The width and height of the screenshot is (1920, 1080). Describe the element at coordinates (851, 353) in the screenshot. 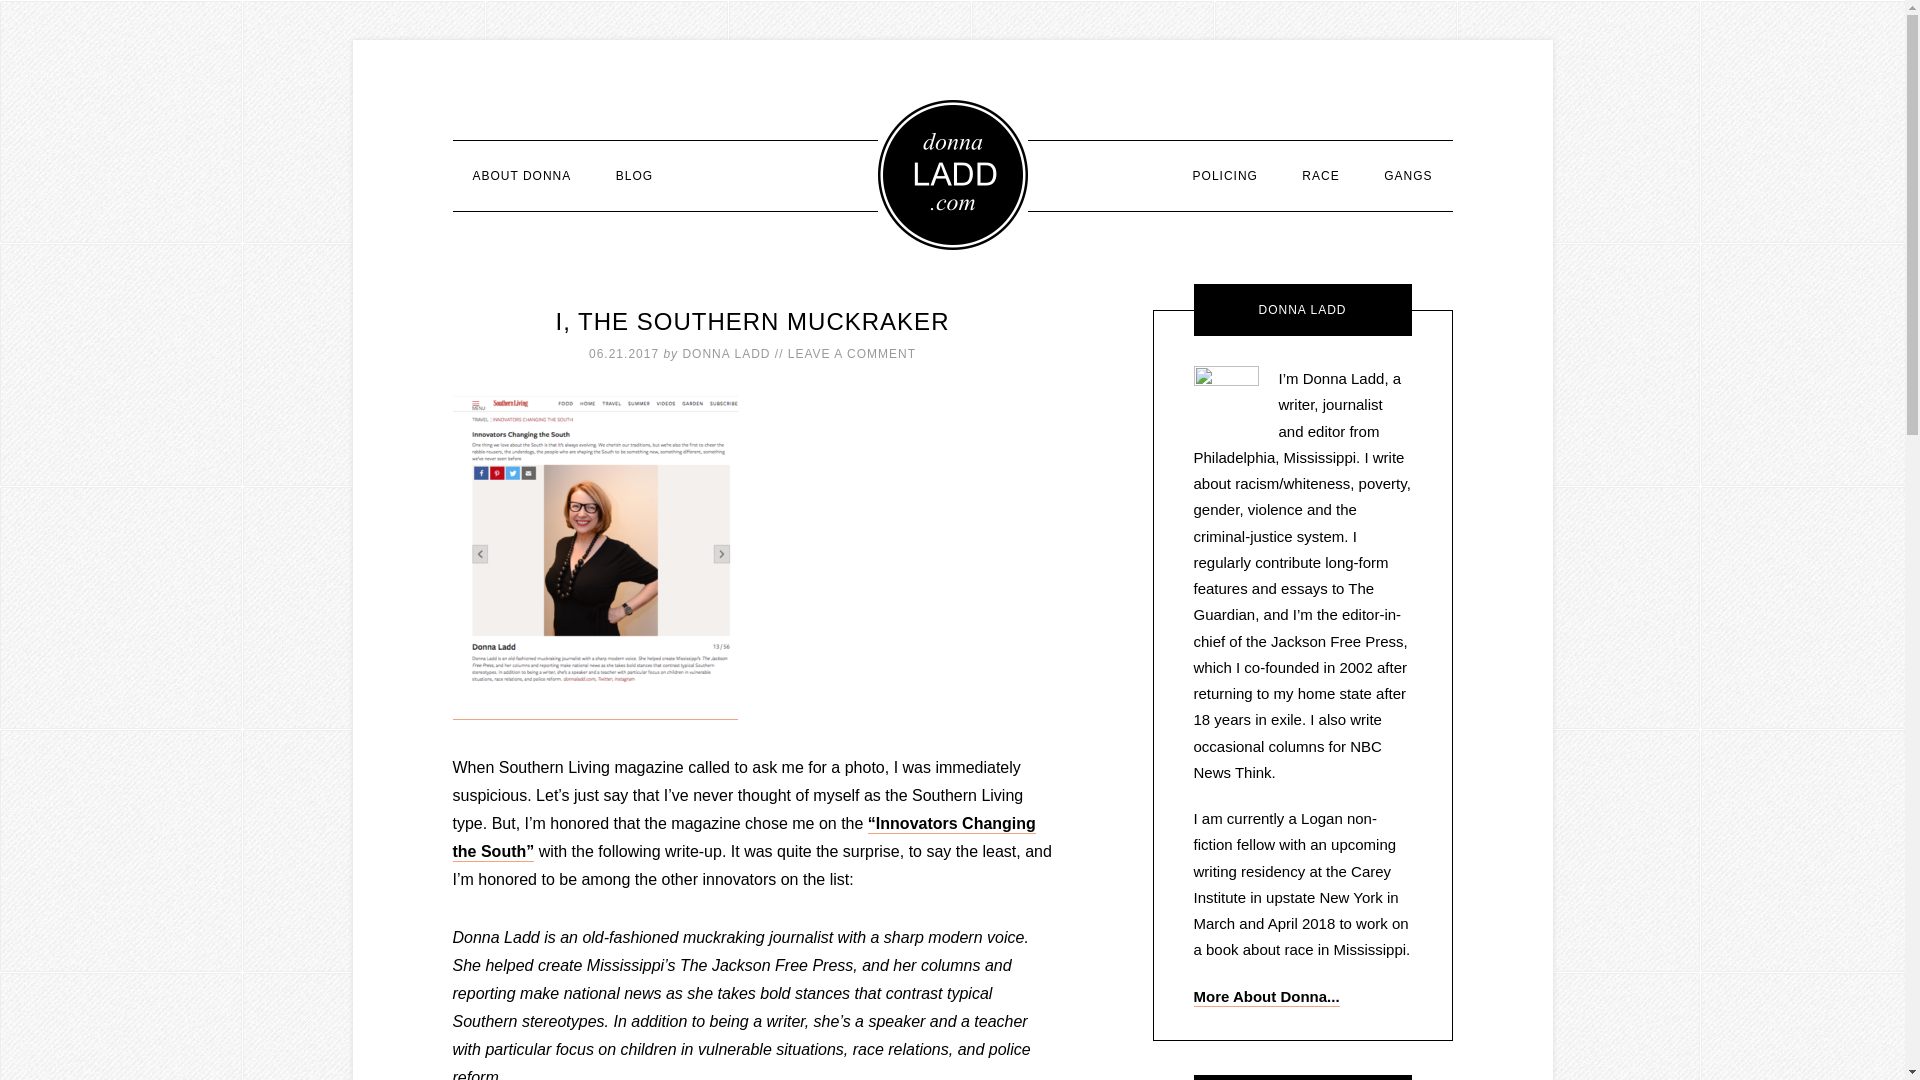

I see `LEAVE A COMMENT` at that location.